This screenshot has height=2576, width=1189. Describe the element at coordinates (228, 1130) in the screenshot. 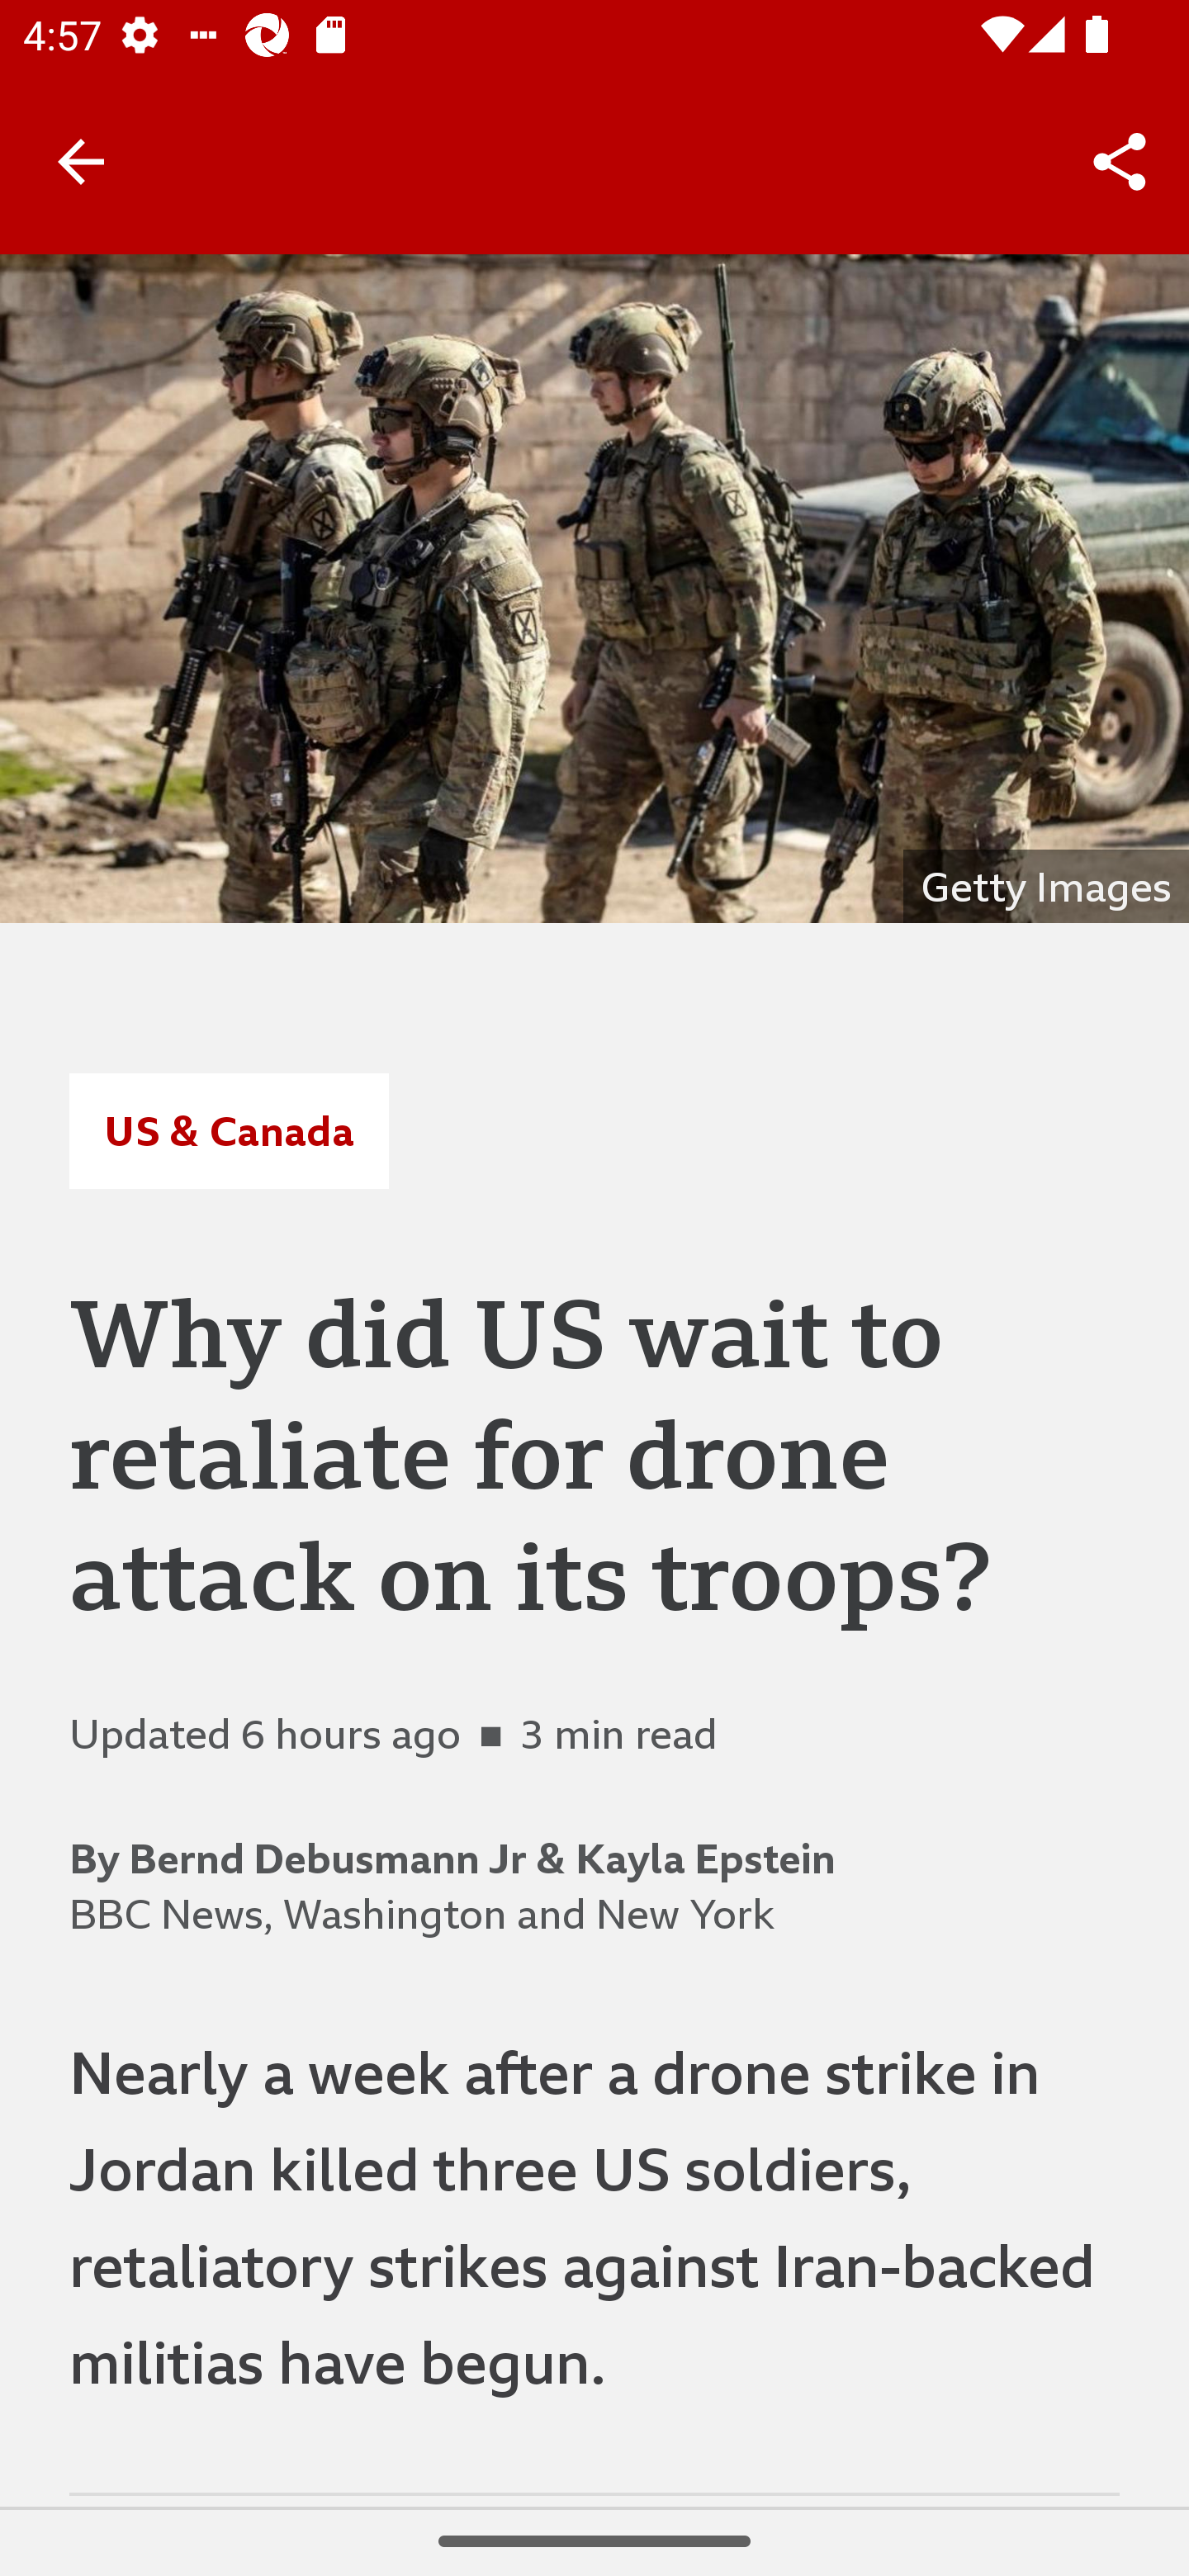

I see `US & Canada` at that location.